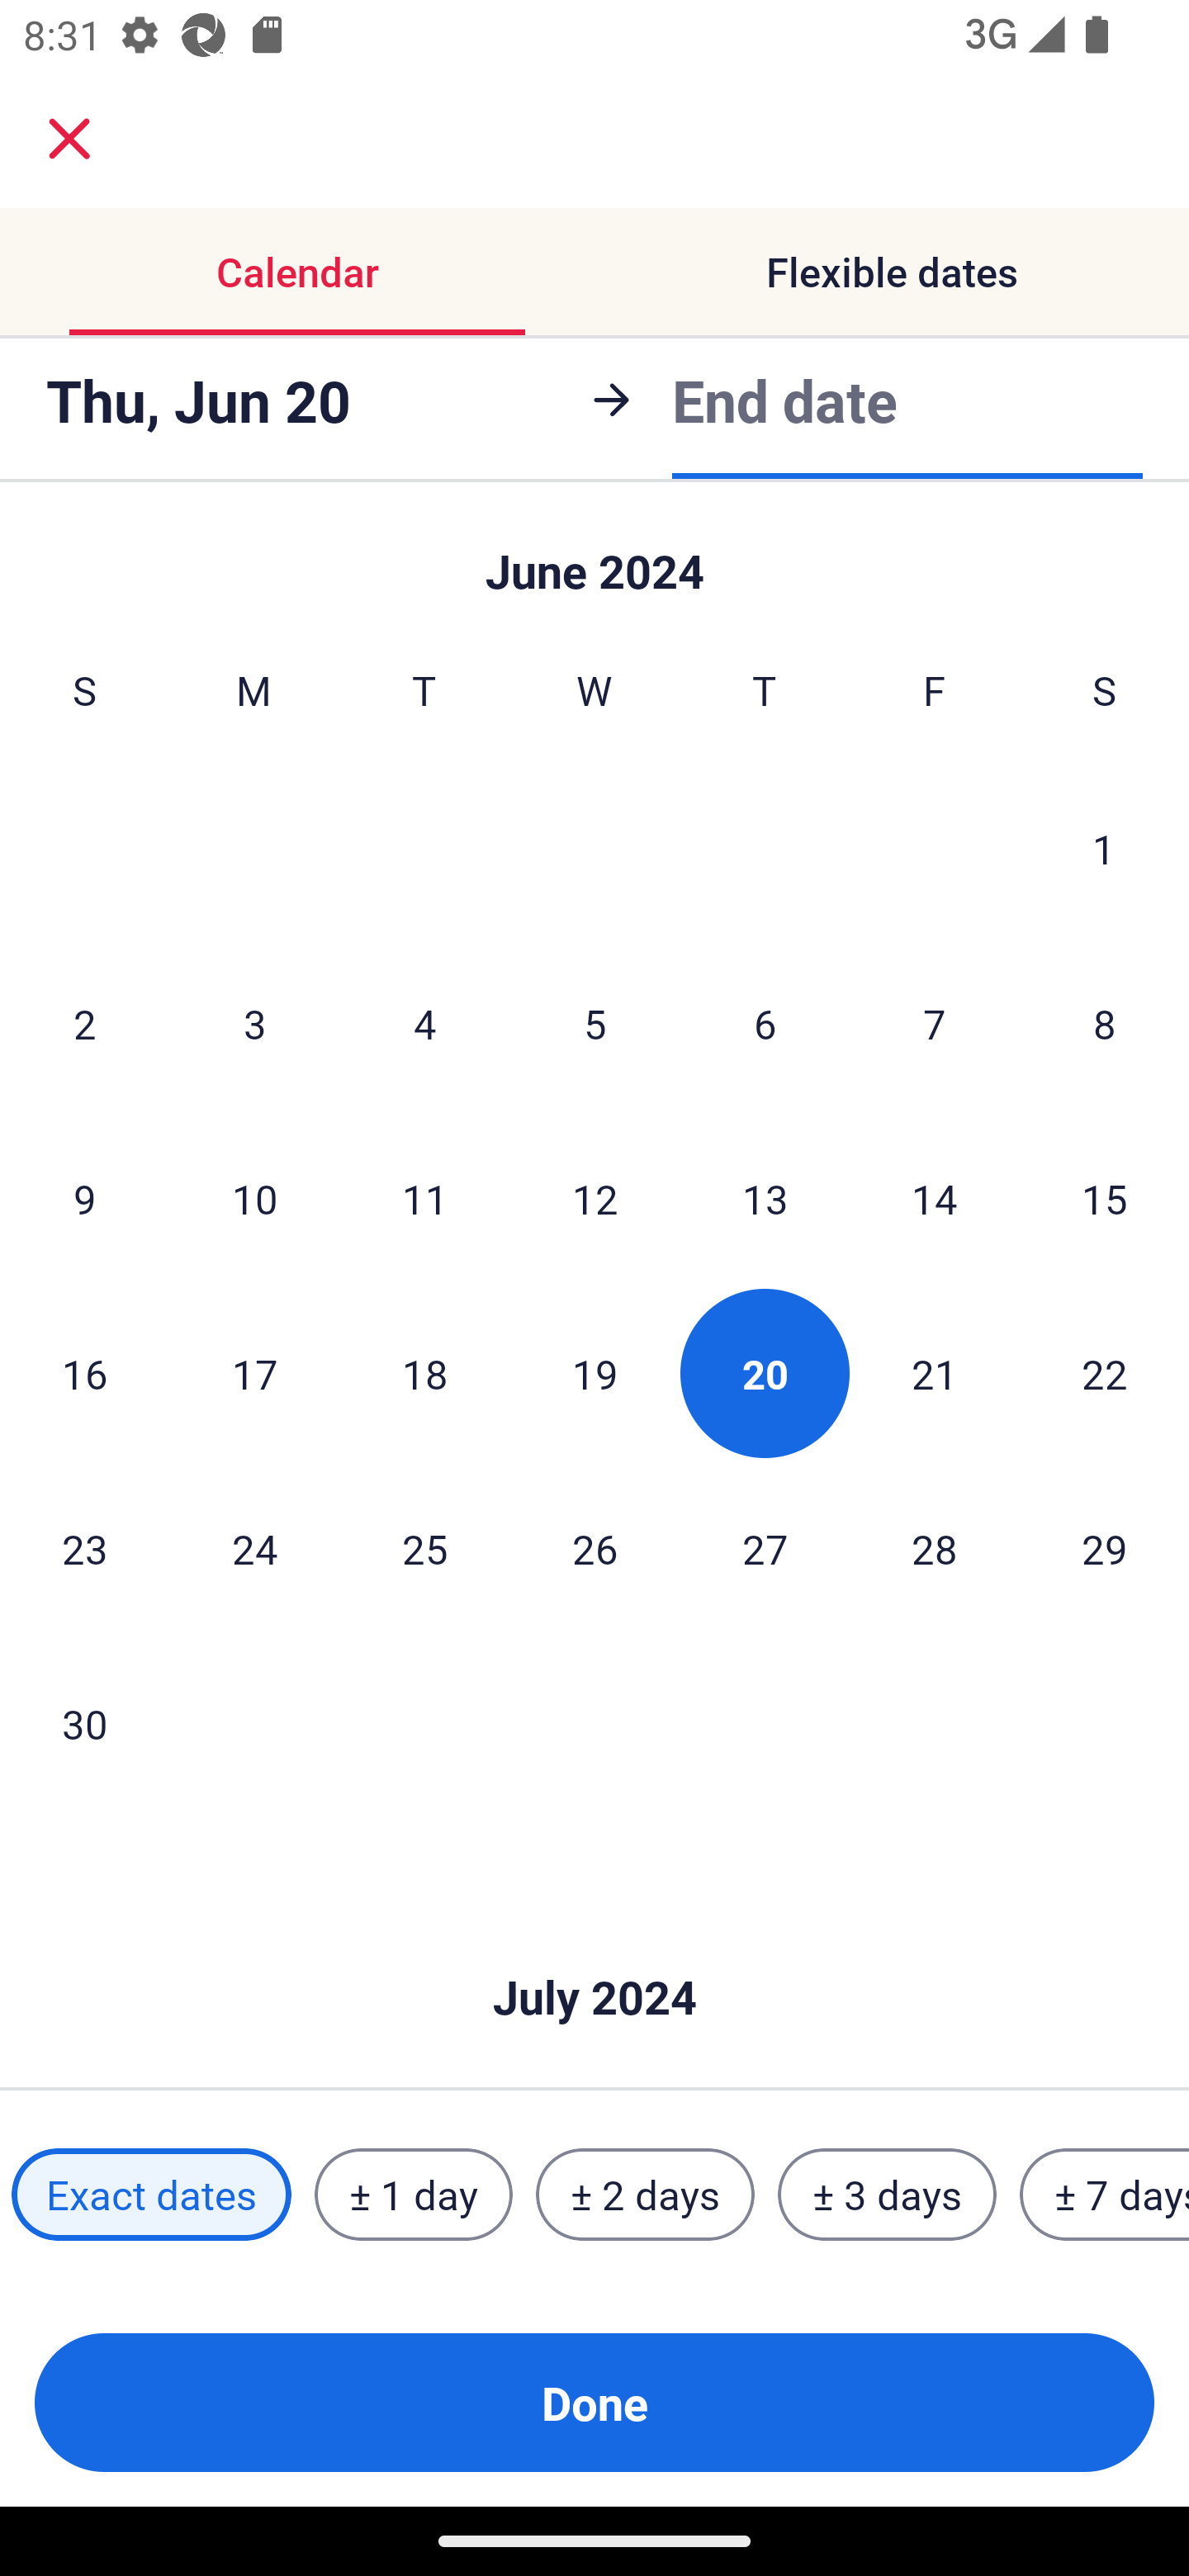 This screenshot has width=1189, height=2576. I want to click on 11 Tuesday, June 11, 2024, so click(424, 1197).